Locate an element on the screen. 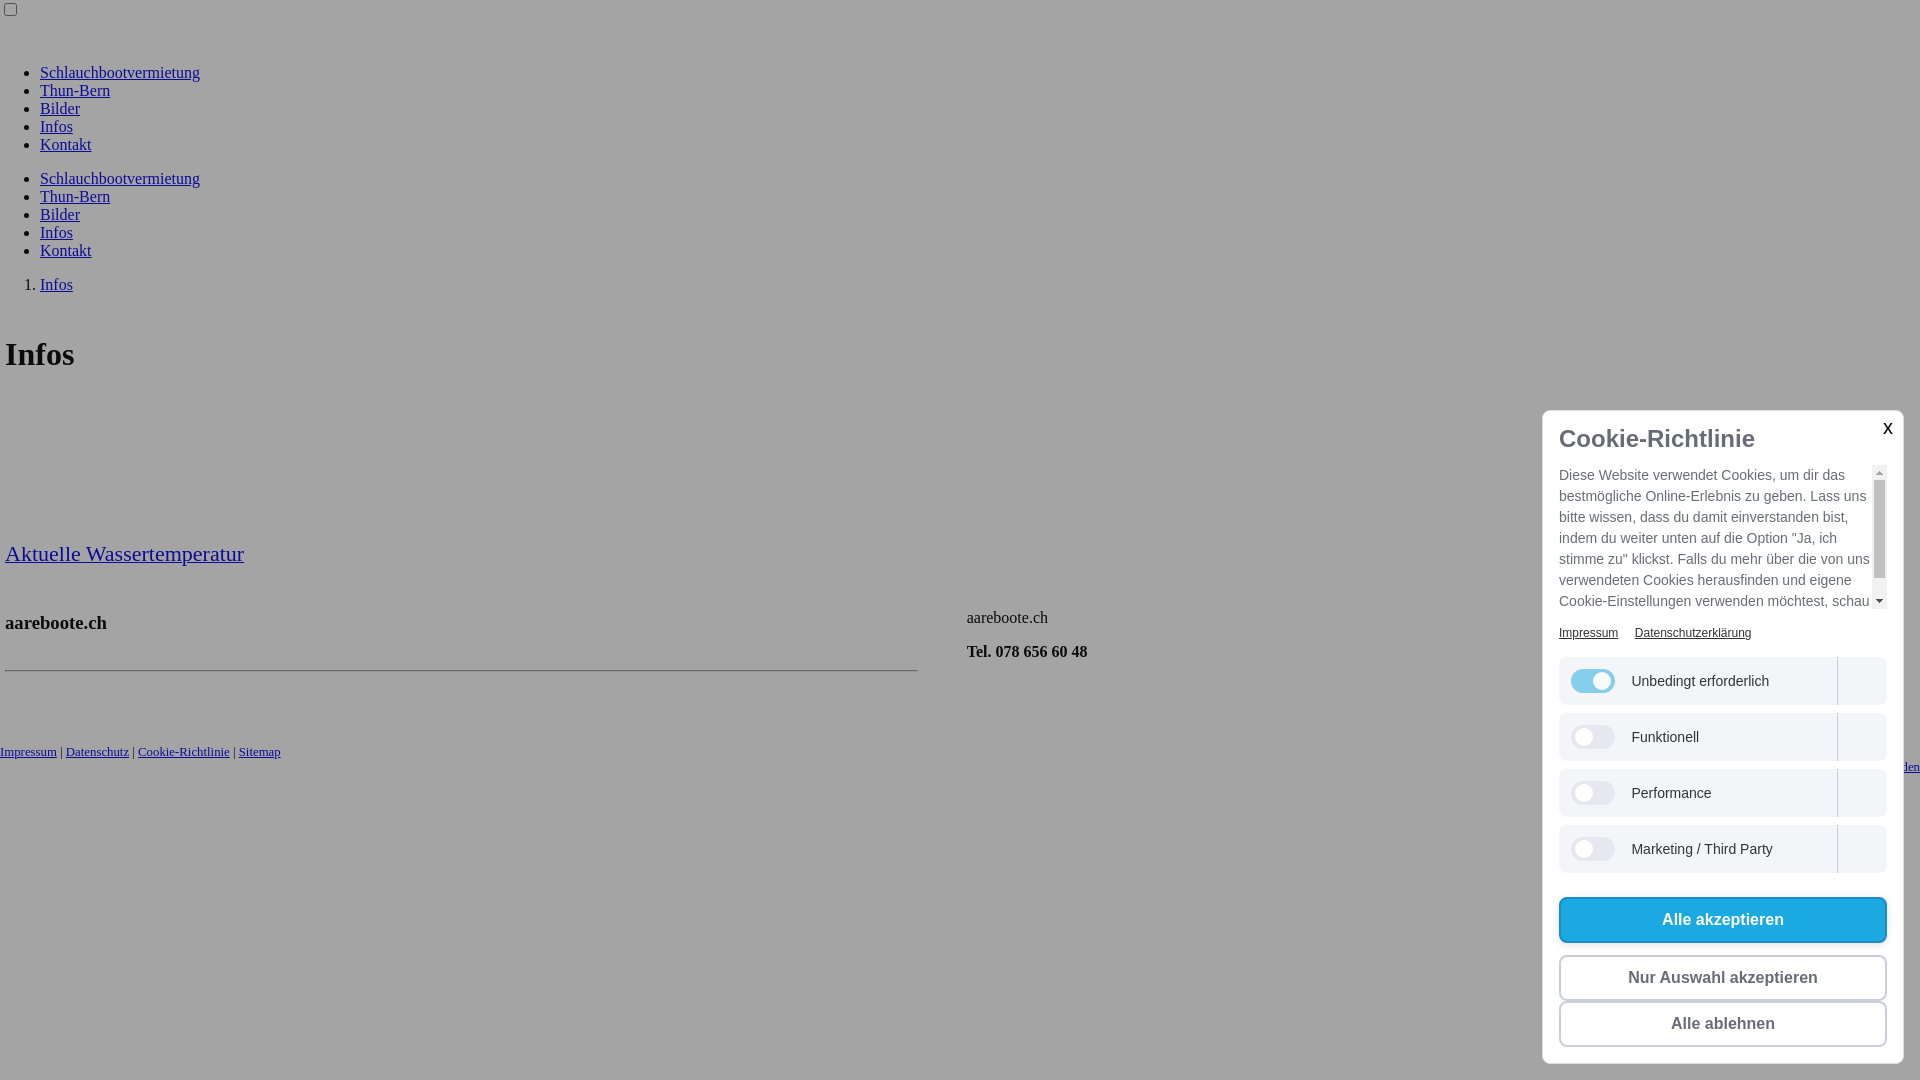 Image resolution: width=1920 pixels, height=1080 pixels. Bilder is located at coordinates (60, 108).